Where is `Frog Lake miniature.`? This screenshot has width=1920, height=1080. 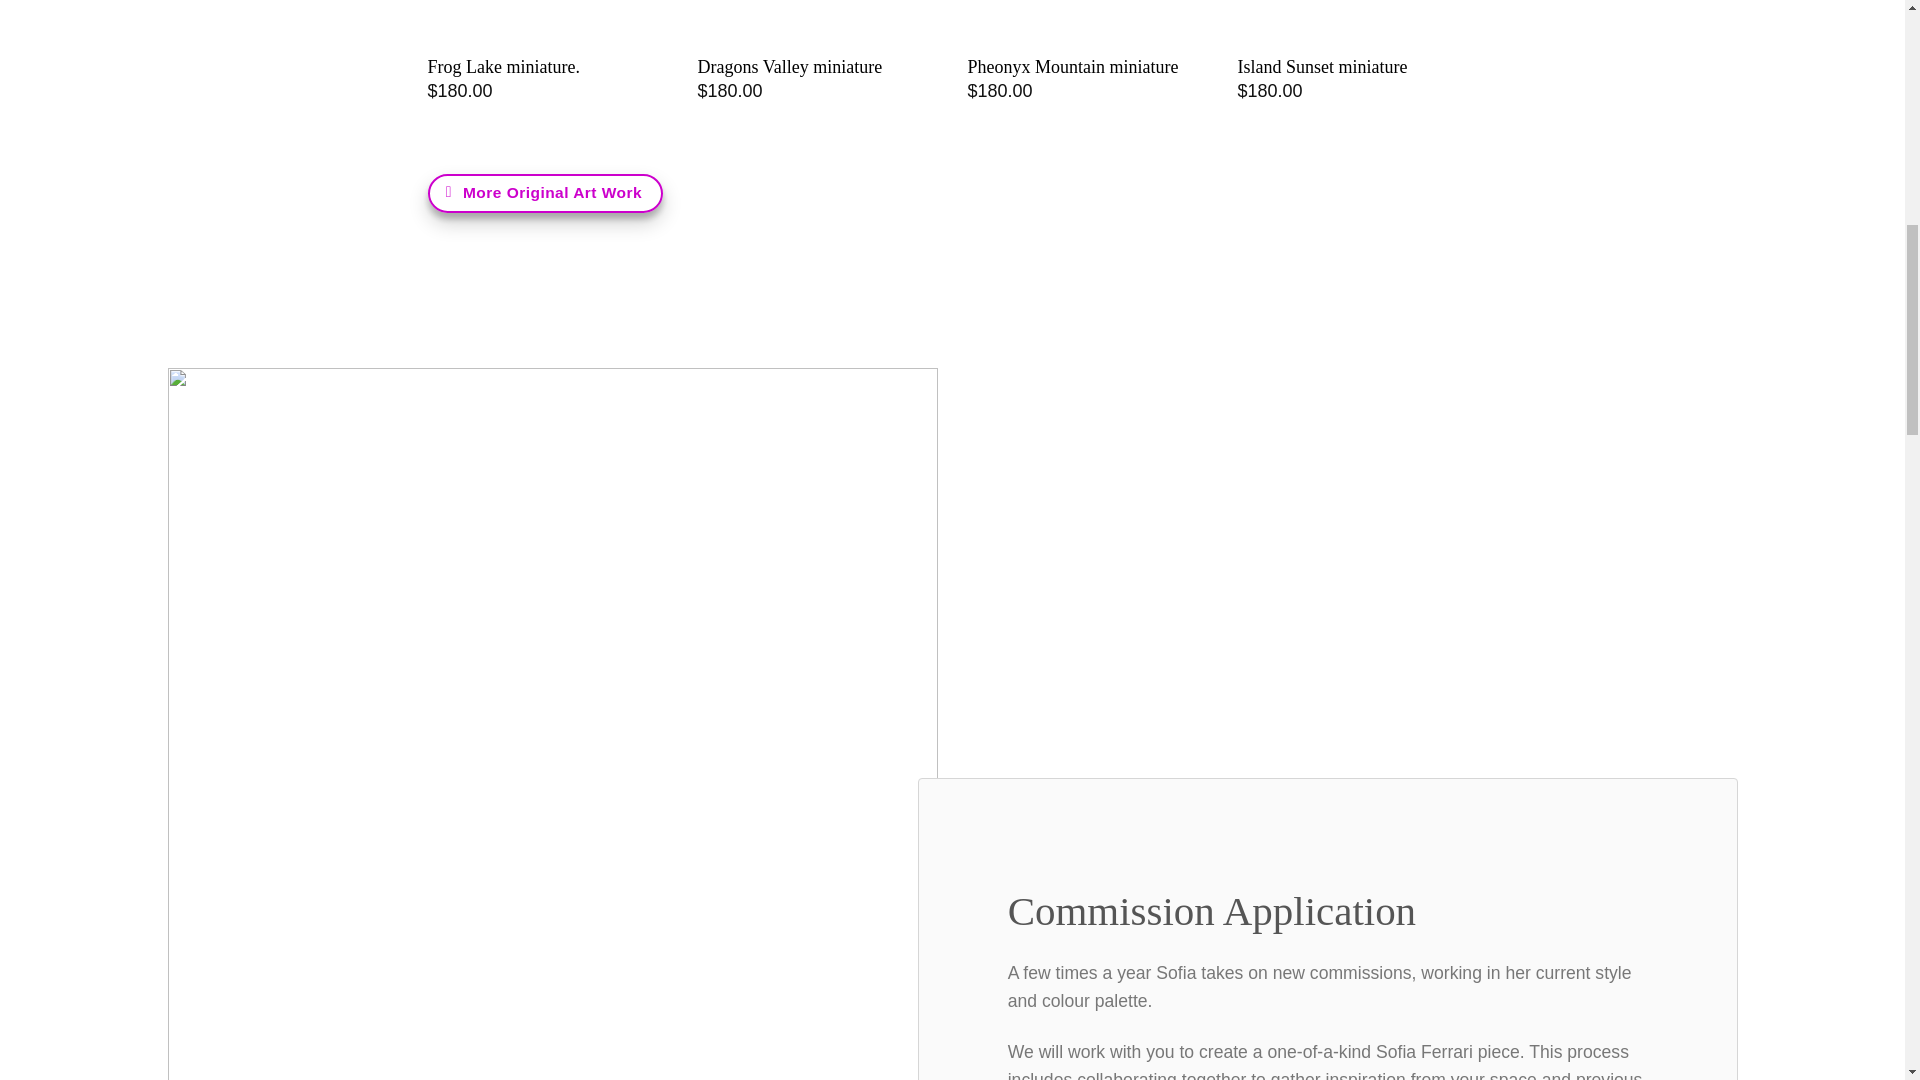
Frog Lake miniature. is located at coordinates (504, 67).